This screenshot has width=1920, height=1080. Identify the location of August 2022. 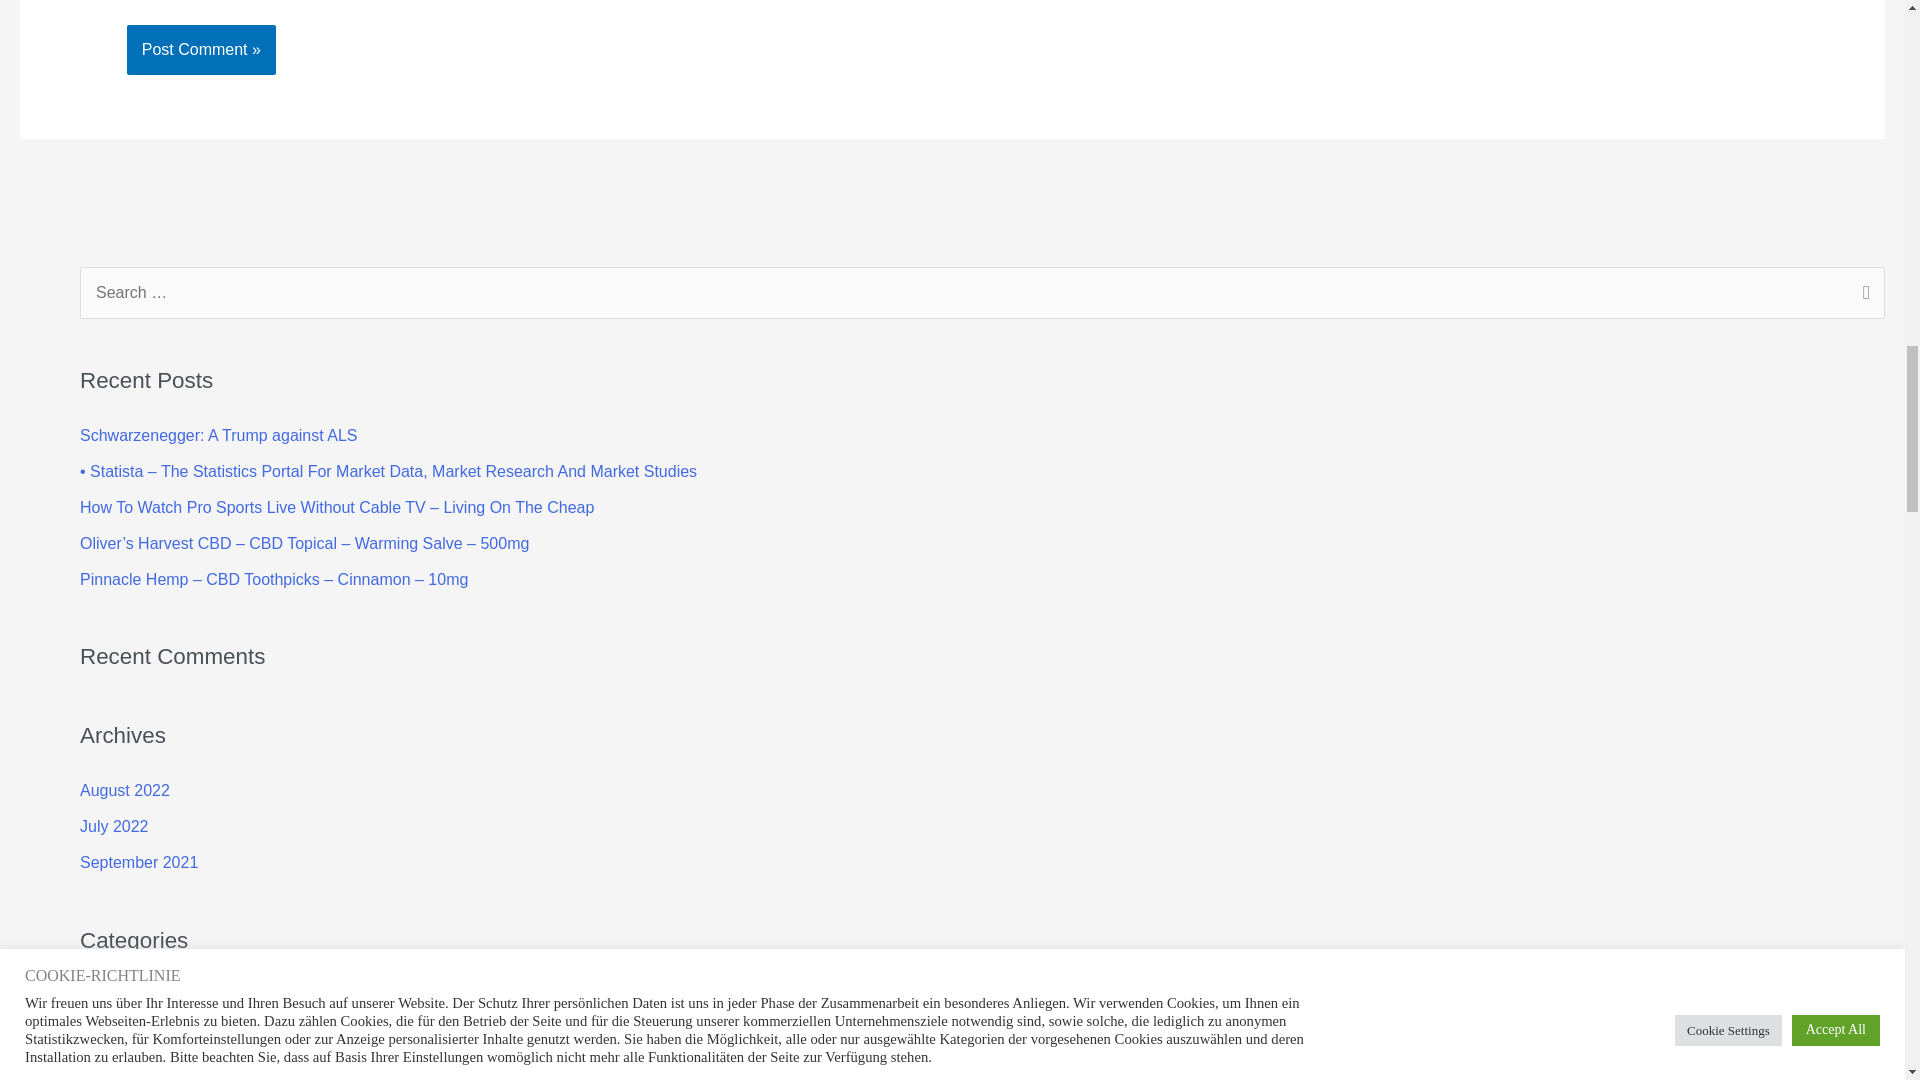
(125, 790).